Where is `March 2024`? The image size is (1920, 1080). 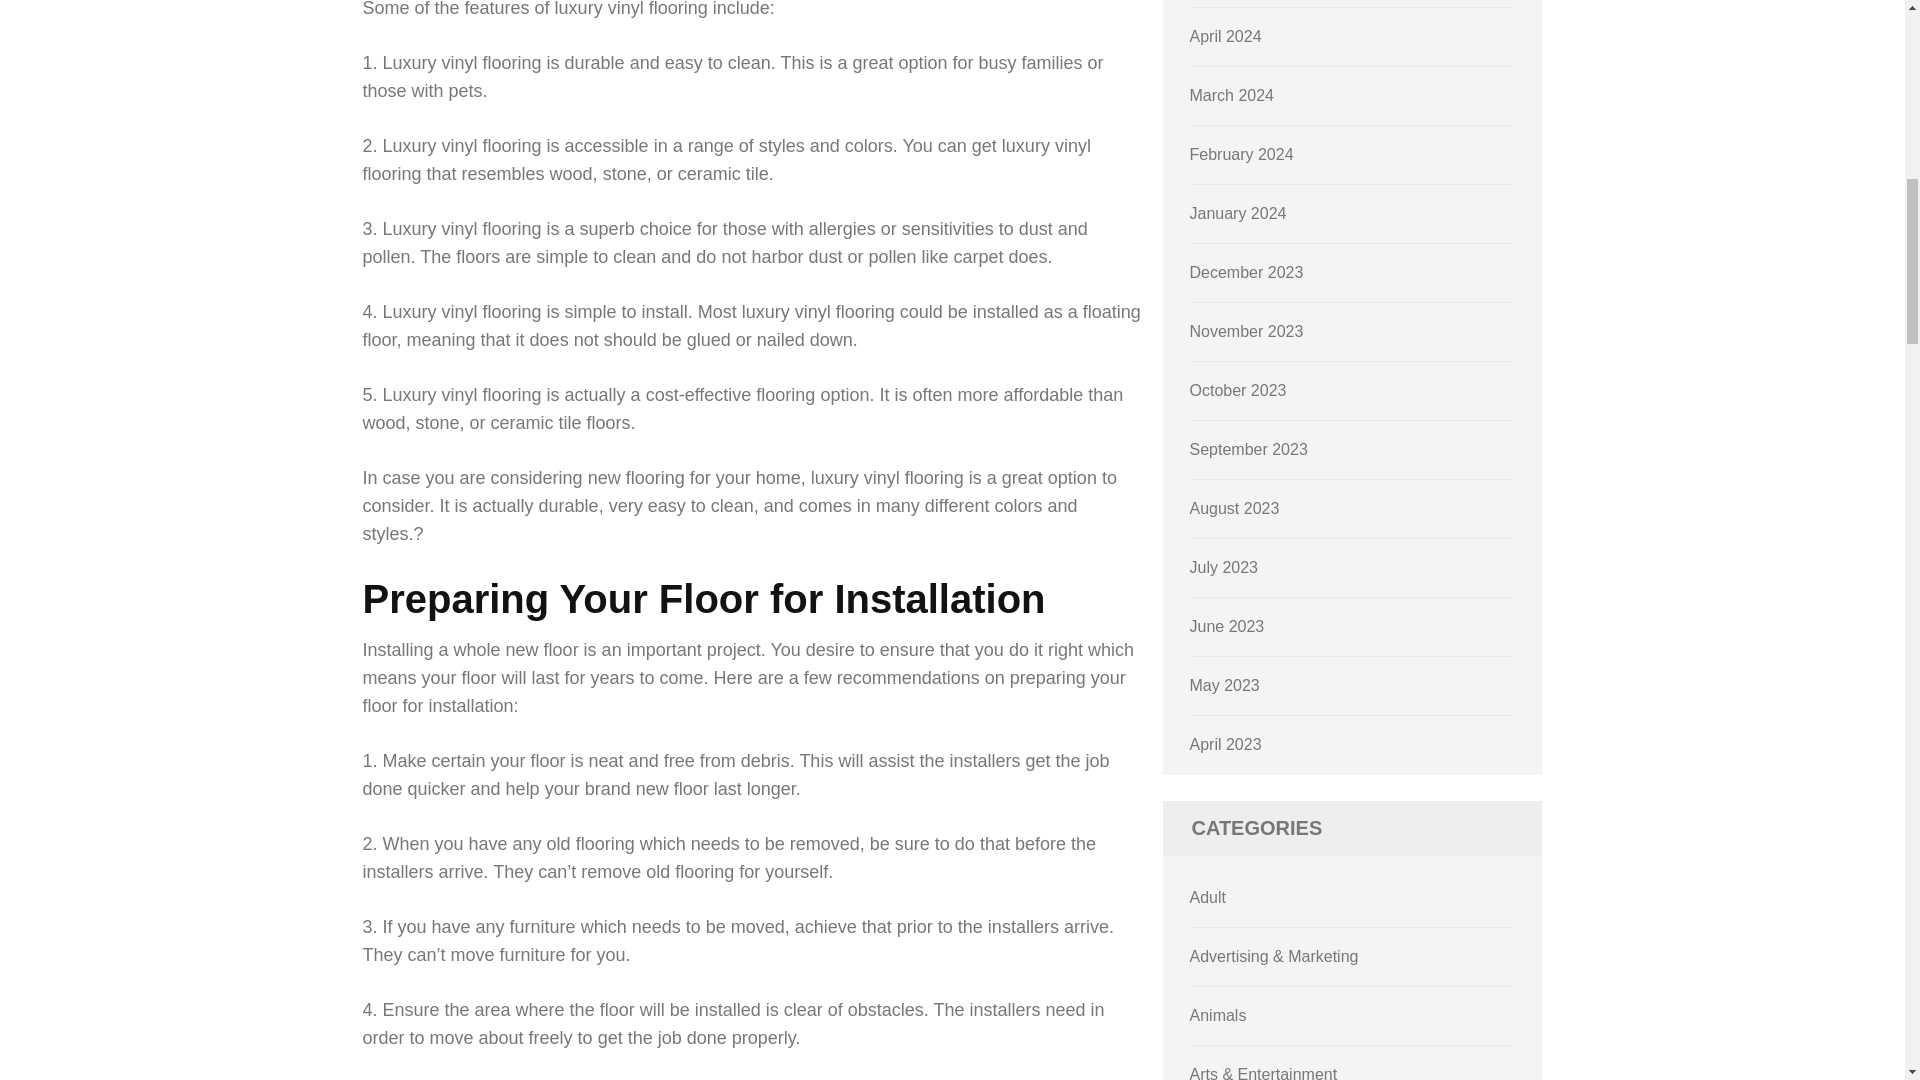
March 2024 is located at coordinates (1232, 95).